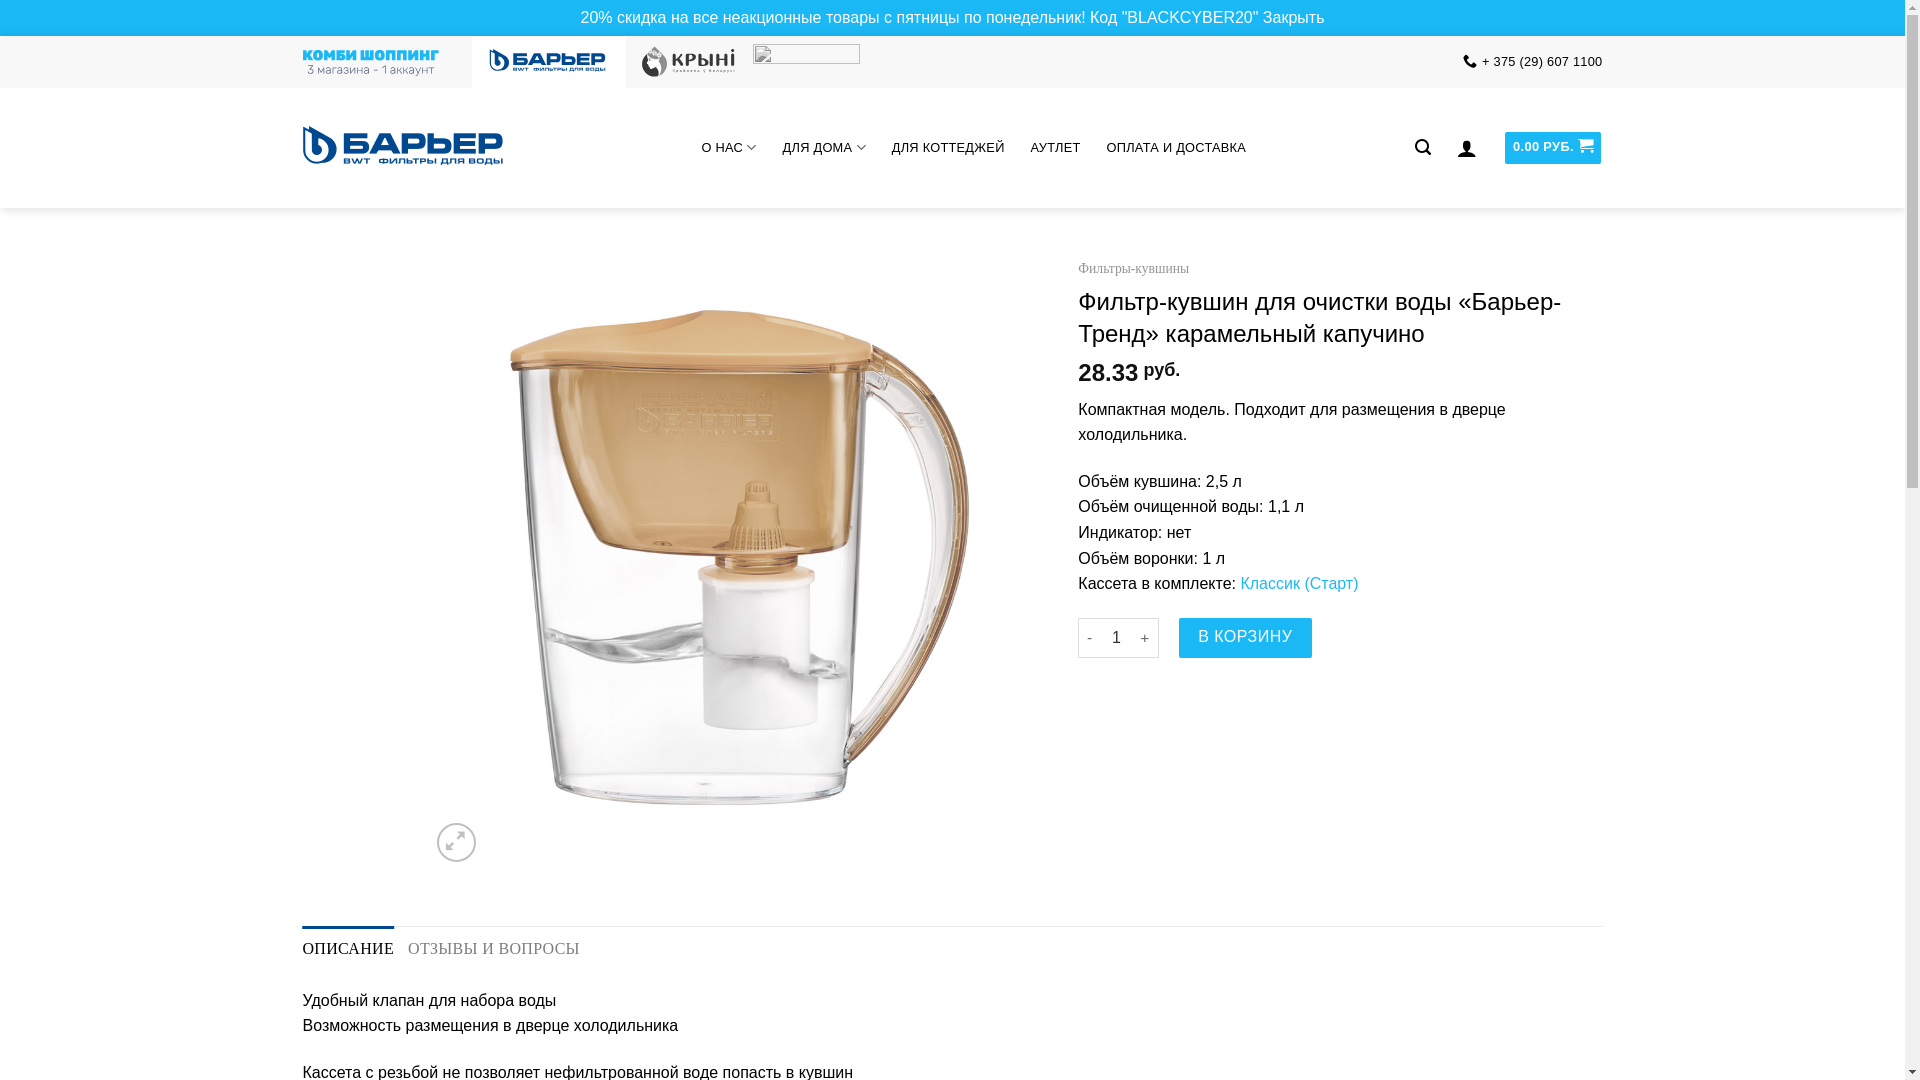 The height and width of the screenshot is (1080, 1920). I want to click on + 375 (29) 607 1100, so click(1533, 62).